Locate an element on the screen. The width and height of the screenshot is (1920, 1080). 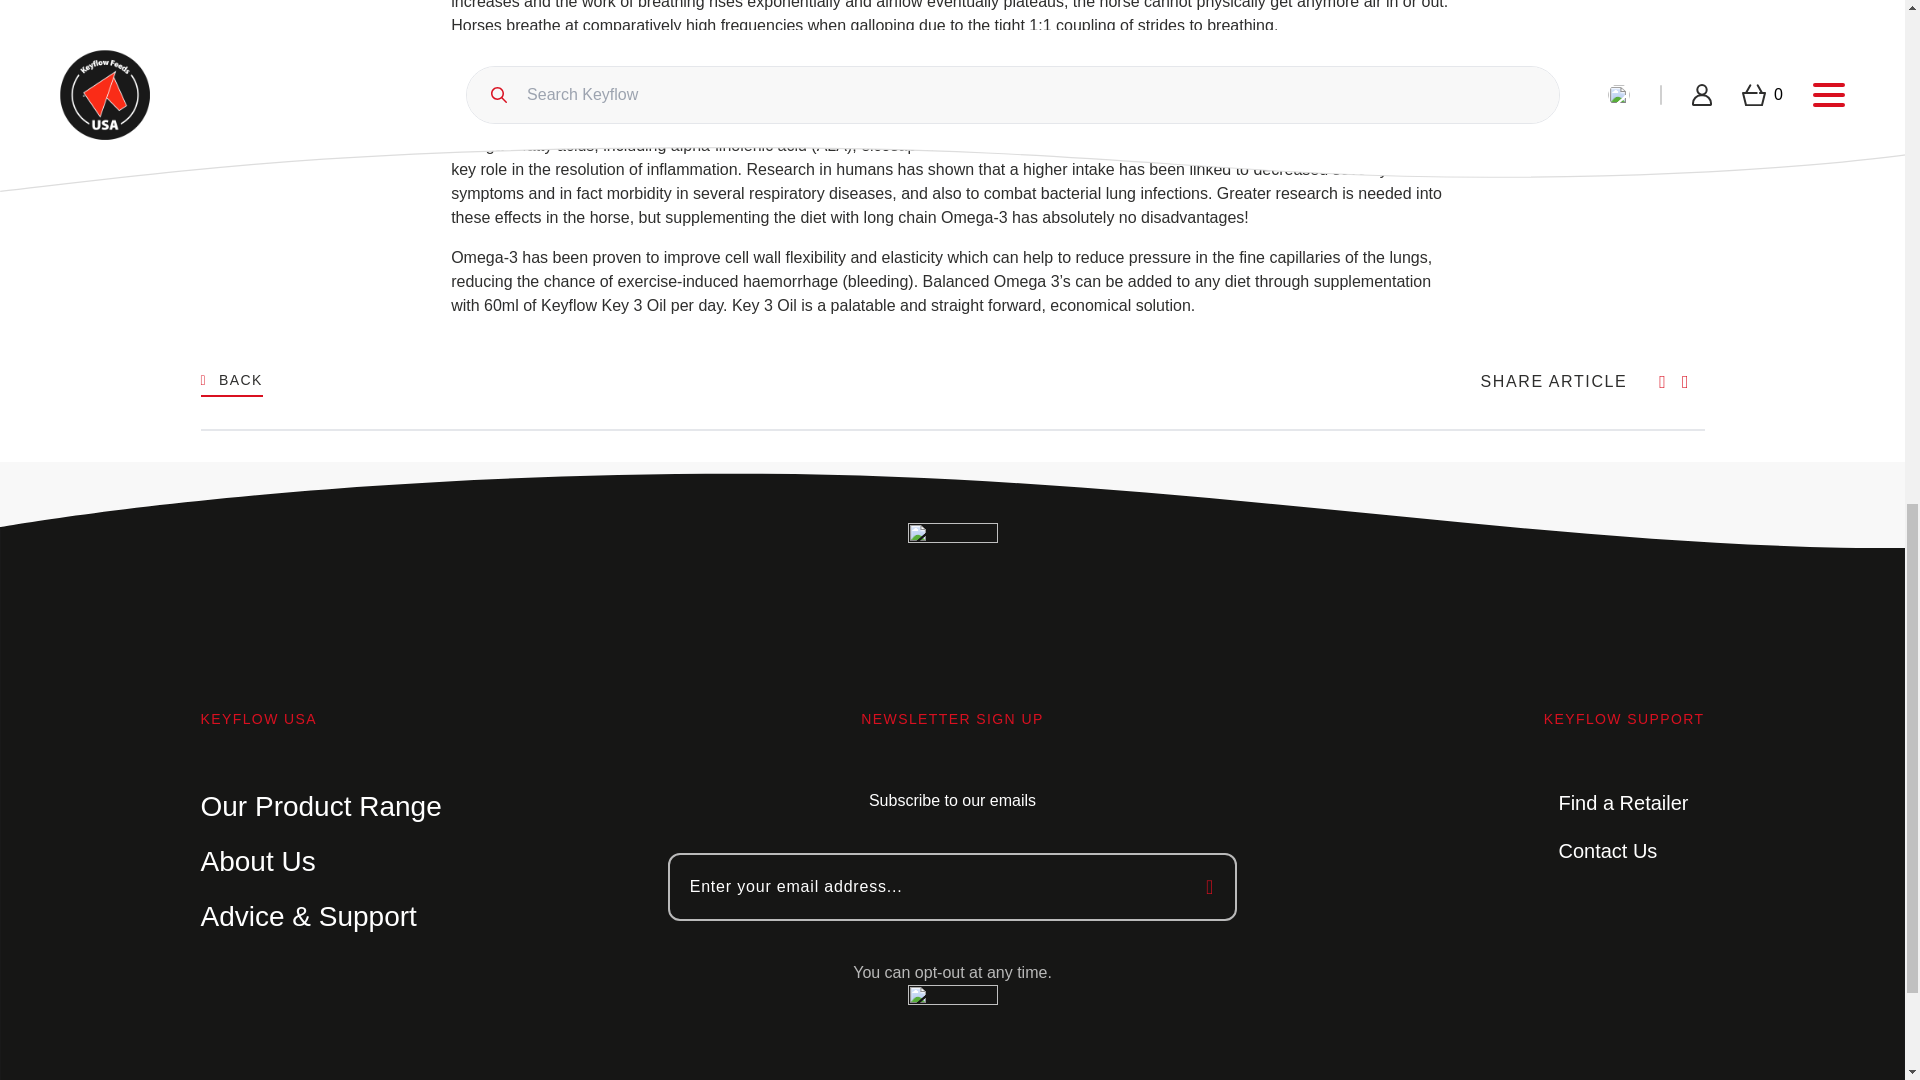
Find a Retailer is located at coordinates (1622, 802).